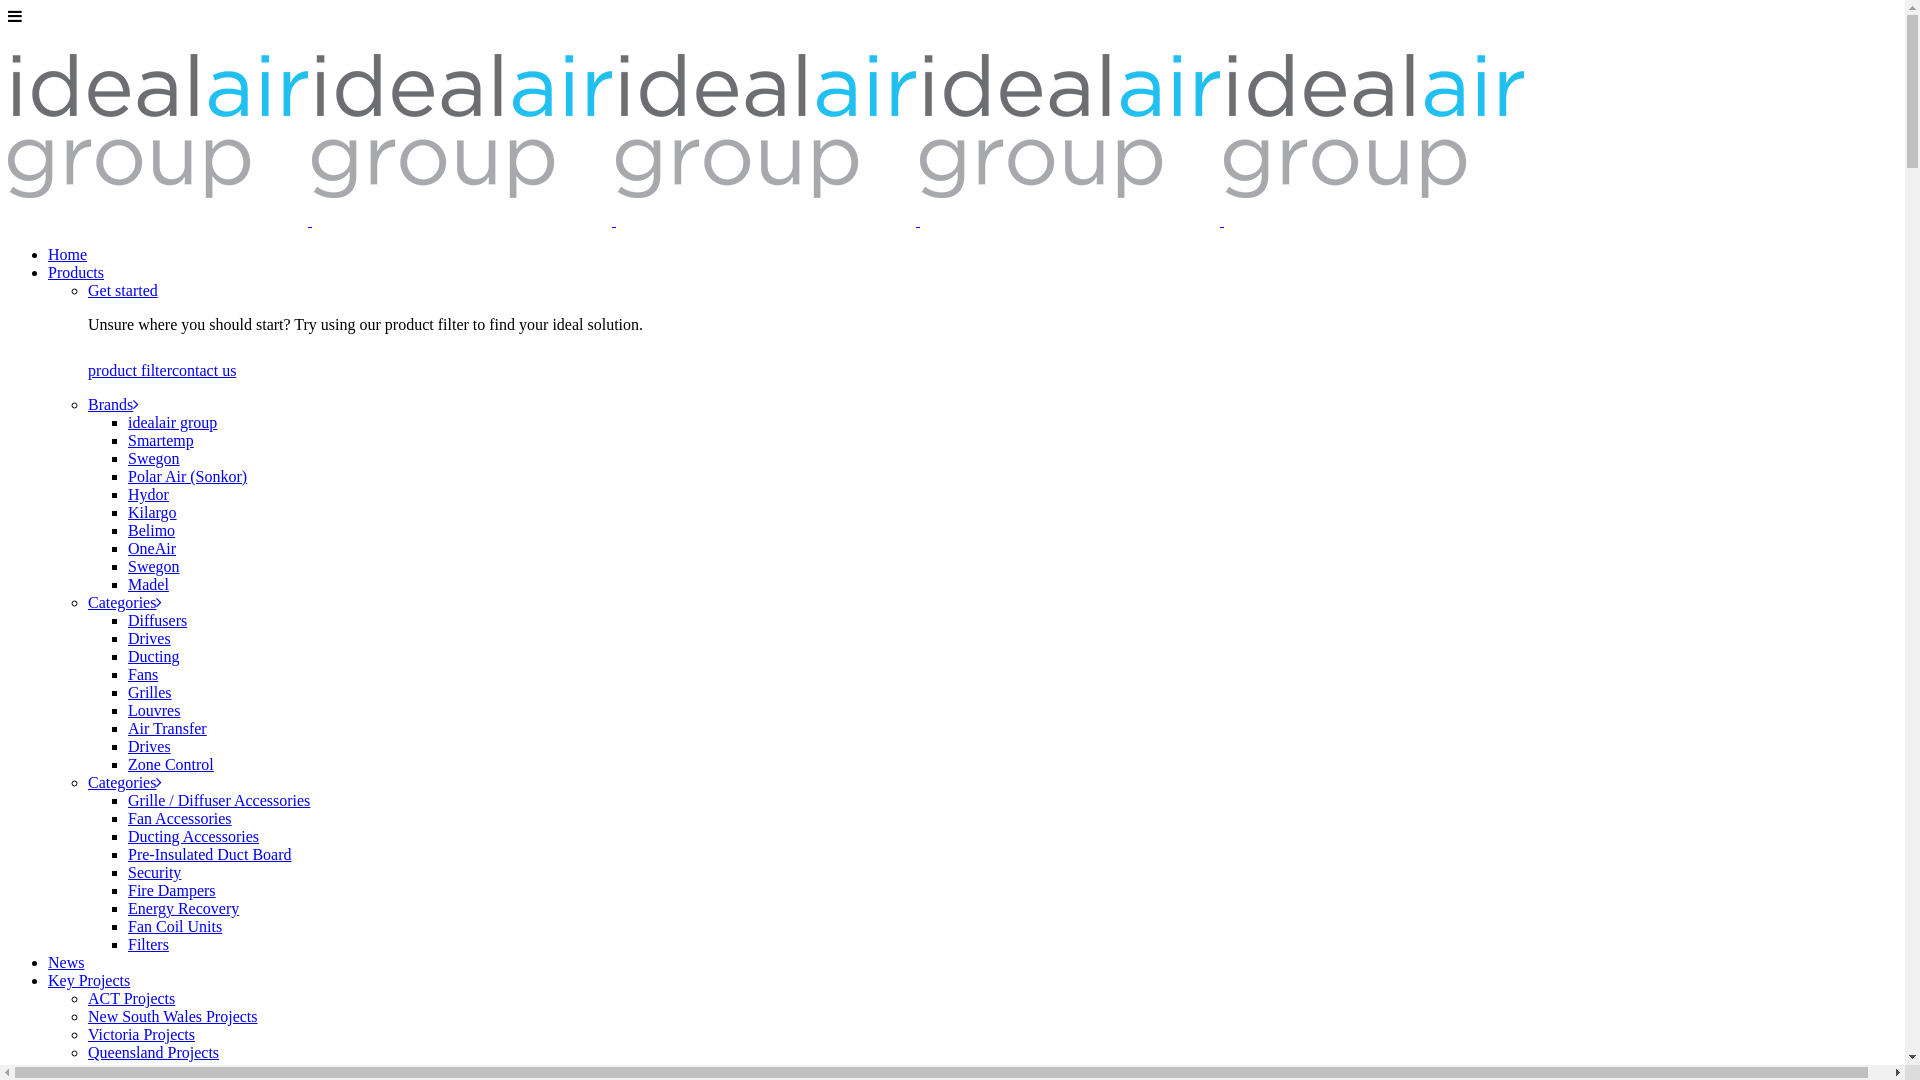 Image resolution: width=1920 pixels, height=1080 pixels. I want to click on Fans, so click(143, 674).